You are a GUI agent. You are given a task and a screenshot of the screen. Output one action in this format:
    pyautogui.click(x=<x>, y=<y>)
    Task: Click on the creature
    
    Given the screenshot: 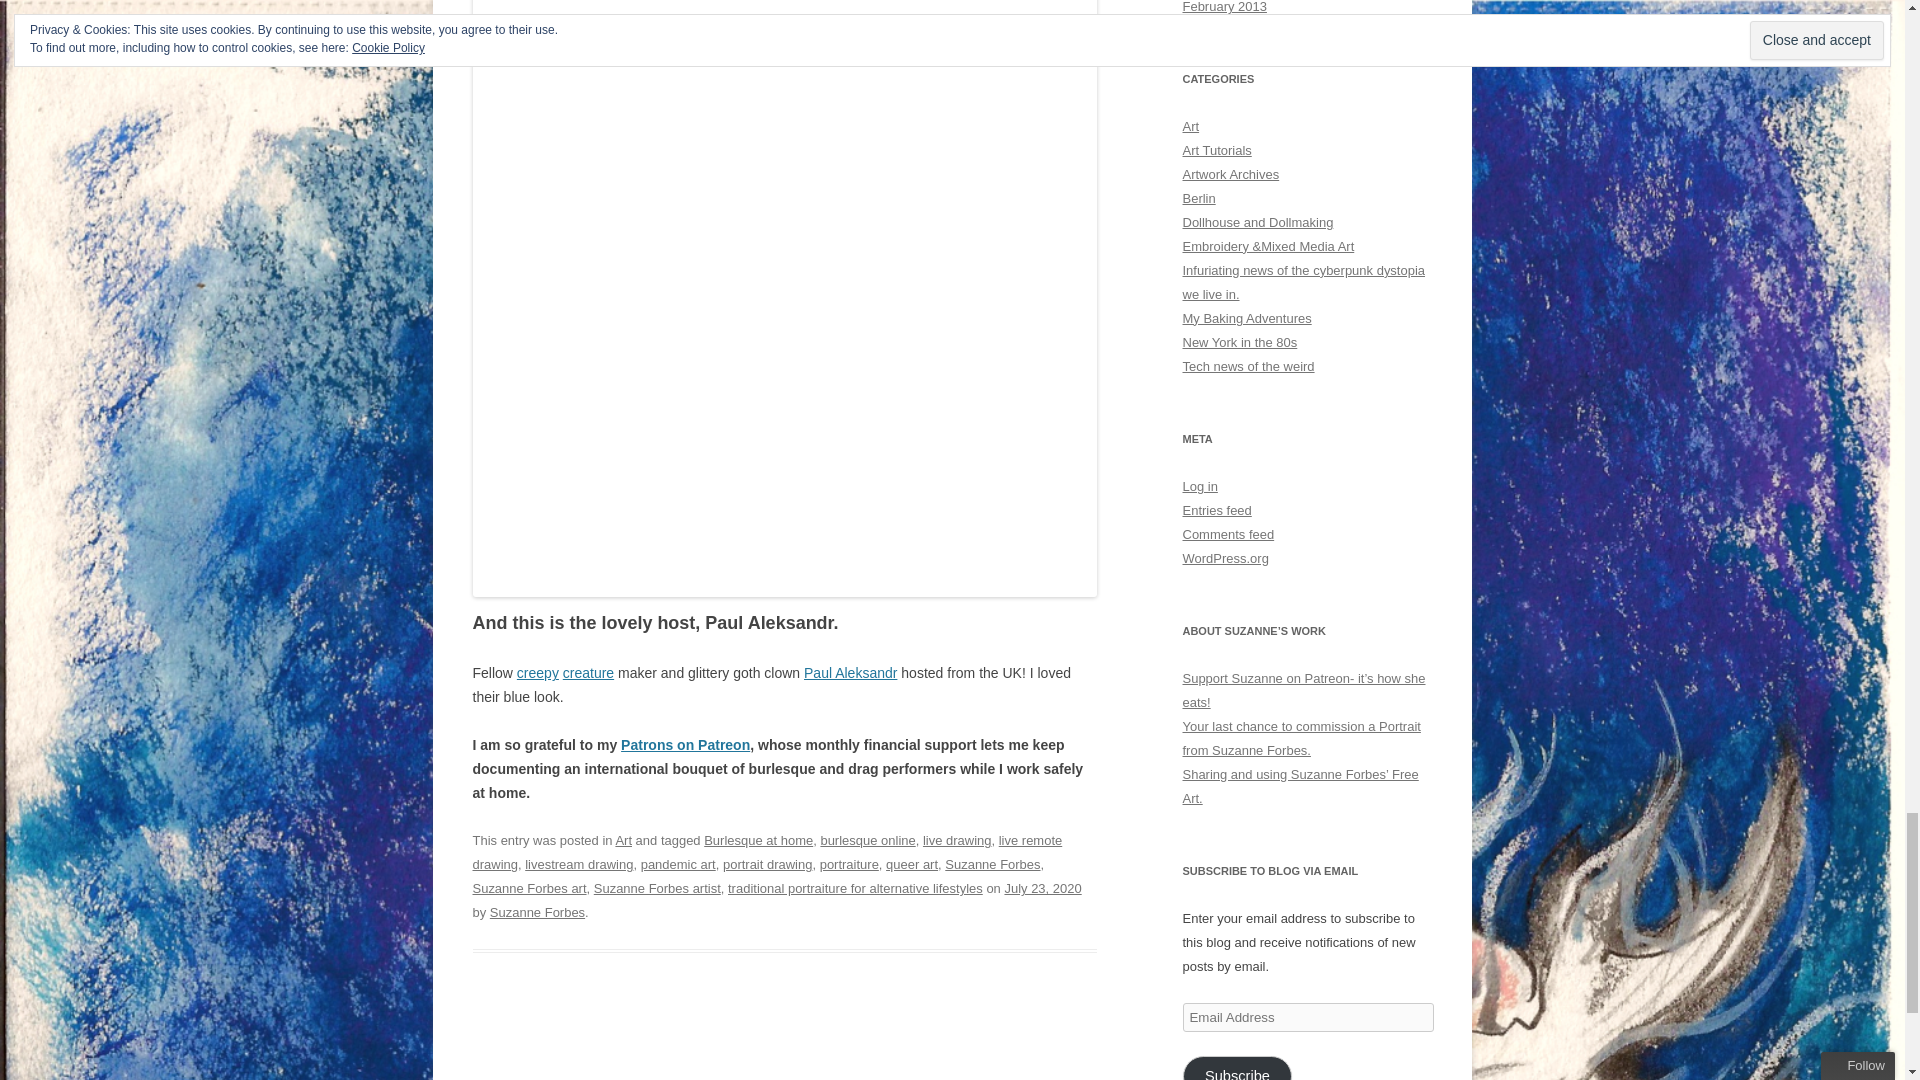 What is the action you would take?
    pyautogui.click(x=588, y=673)
    